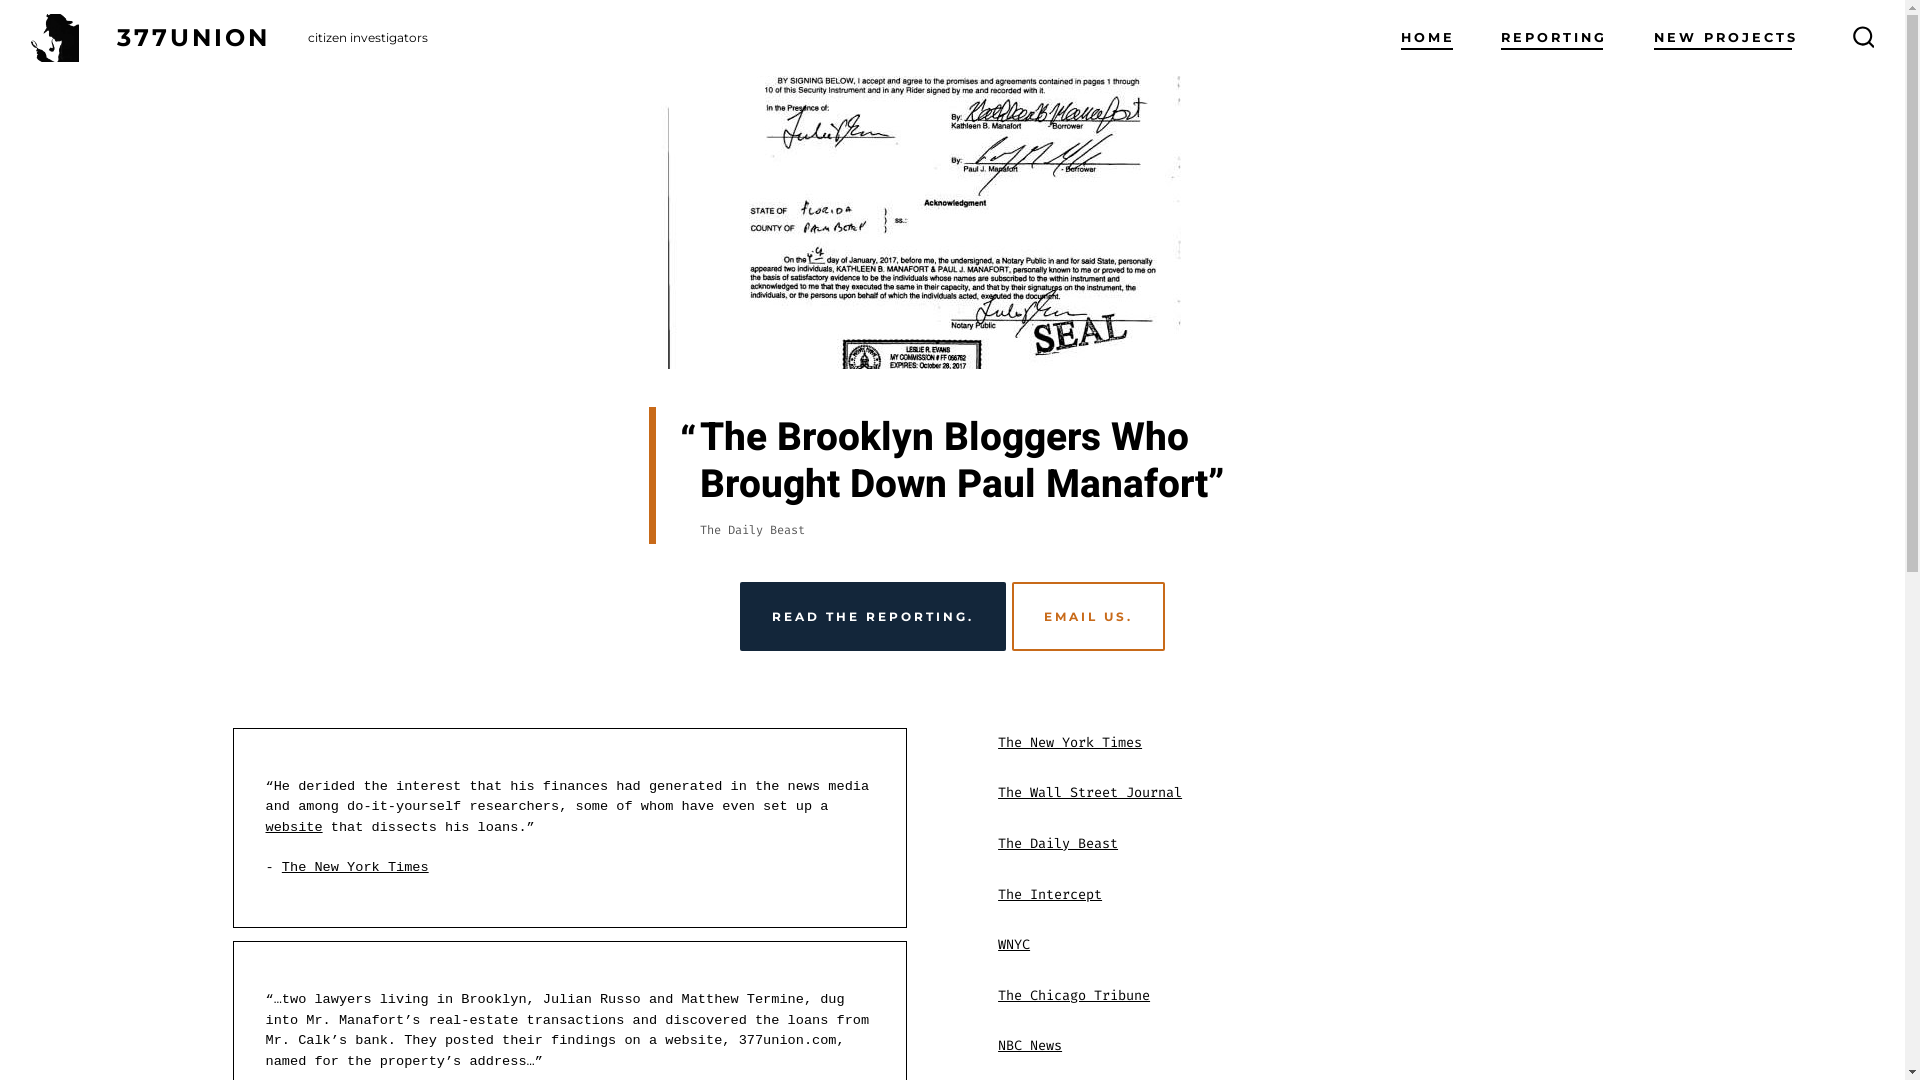  What do you see at coordinates (356, 868) in the screenshot?
I see `The New York Times` at bounding box center [356, 868].